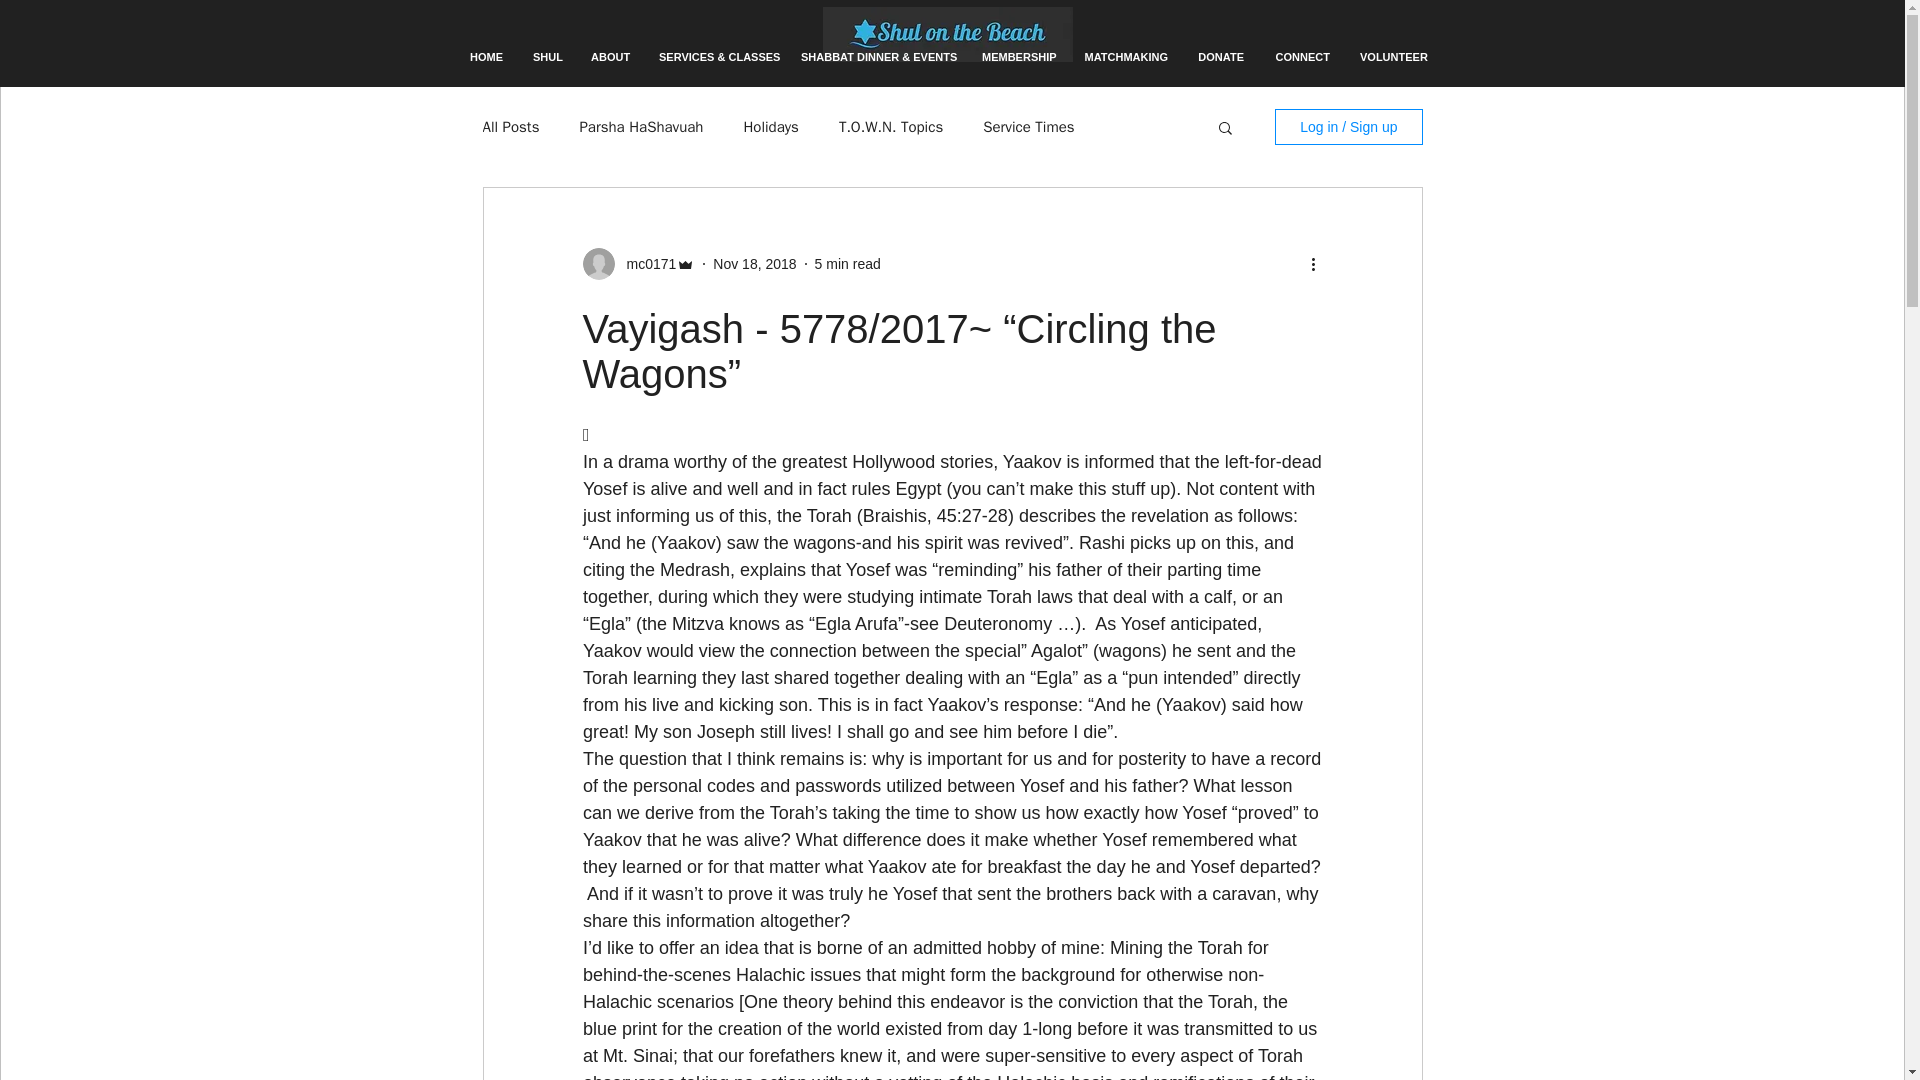 This screenshot has width=1920, height=1080. I want to click on MATCHMAKING, so click(1124, 57).